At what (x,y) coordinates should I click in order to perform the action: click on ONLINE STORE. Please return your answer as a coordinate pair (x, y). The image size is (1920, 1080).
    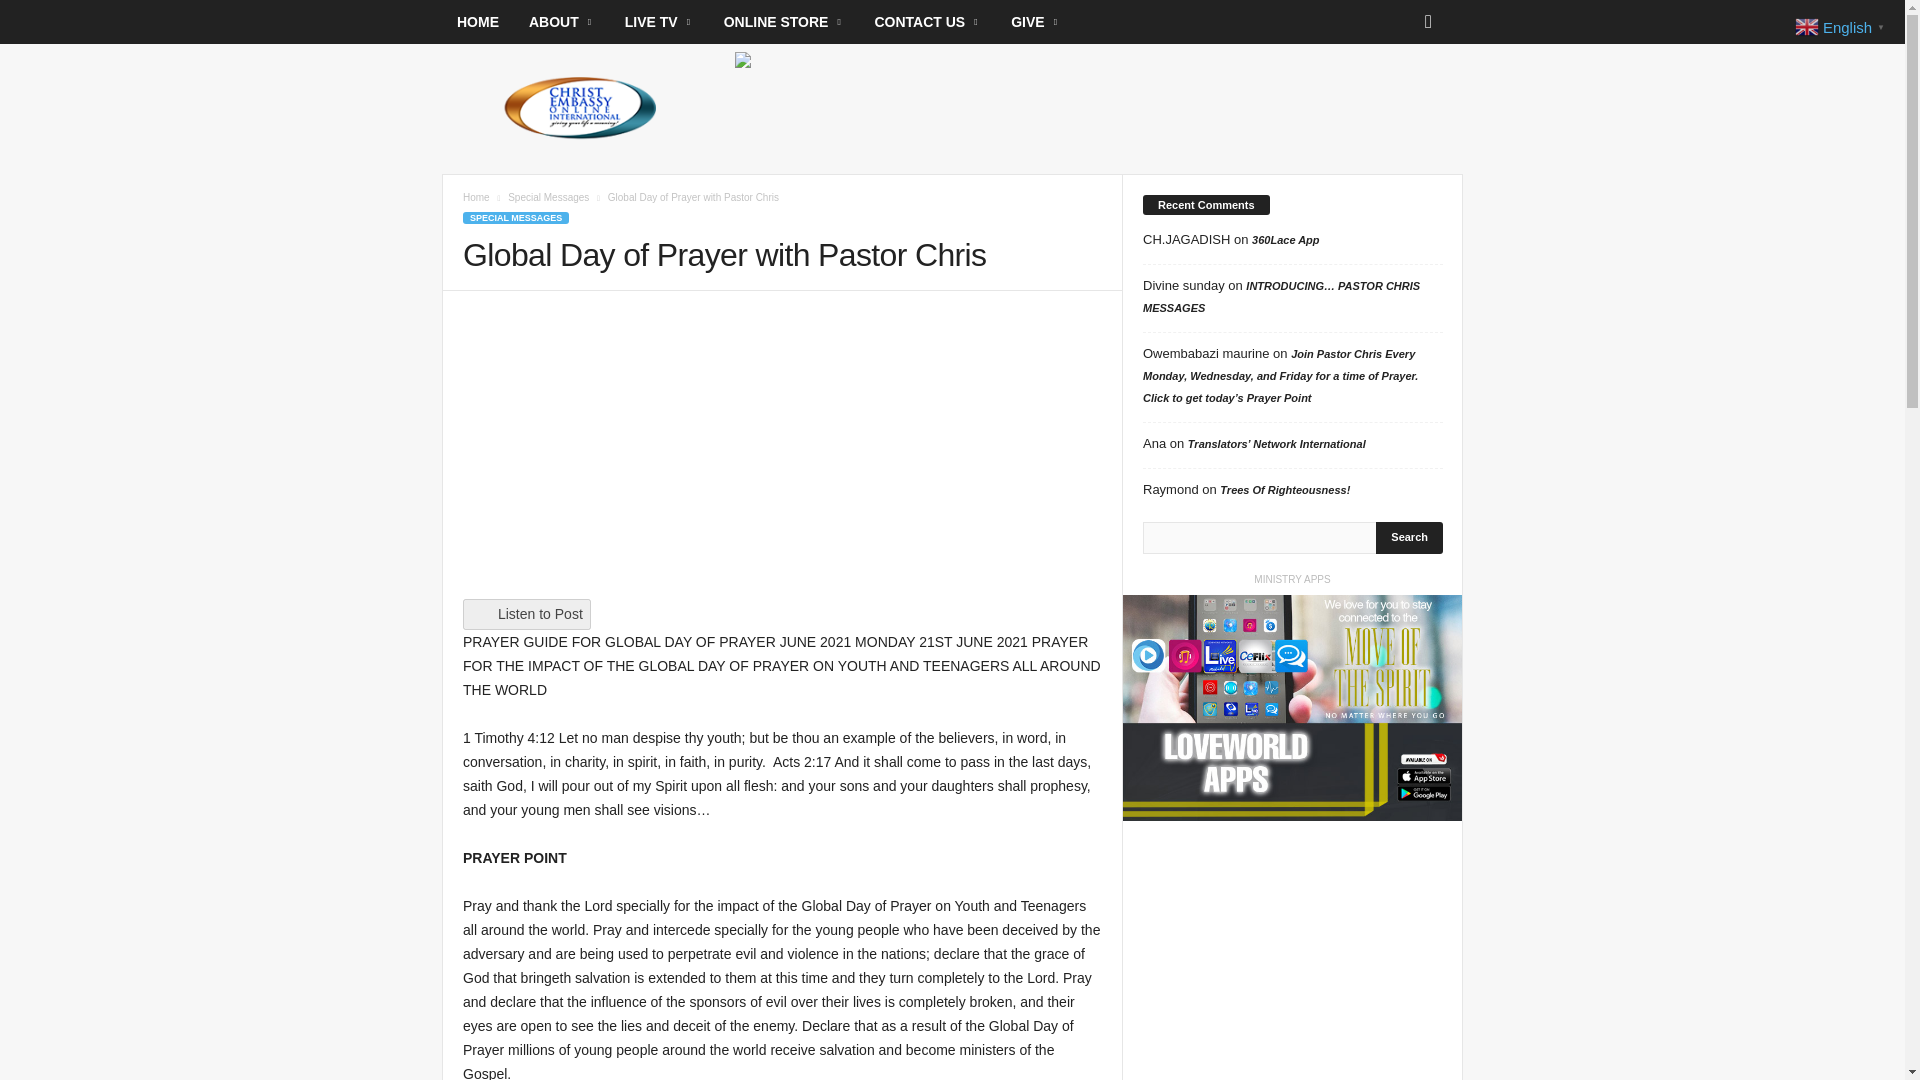
    Looking at the image, I should click on (784, 22).